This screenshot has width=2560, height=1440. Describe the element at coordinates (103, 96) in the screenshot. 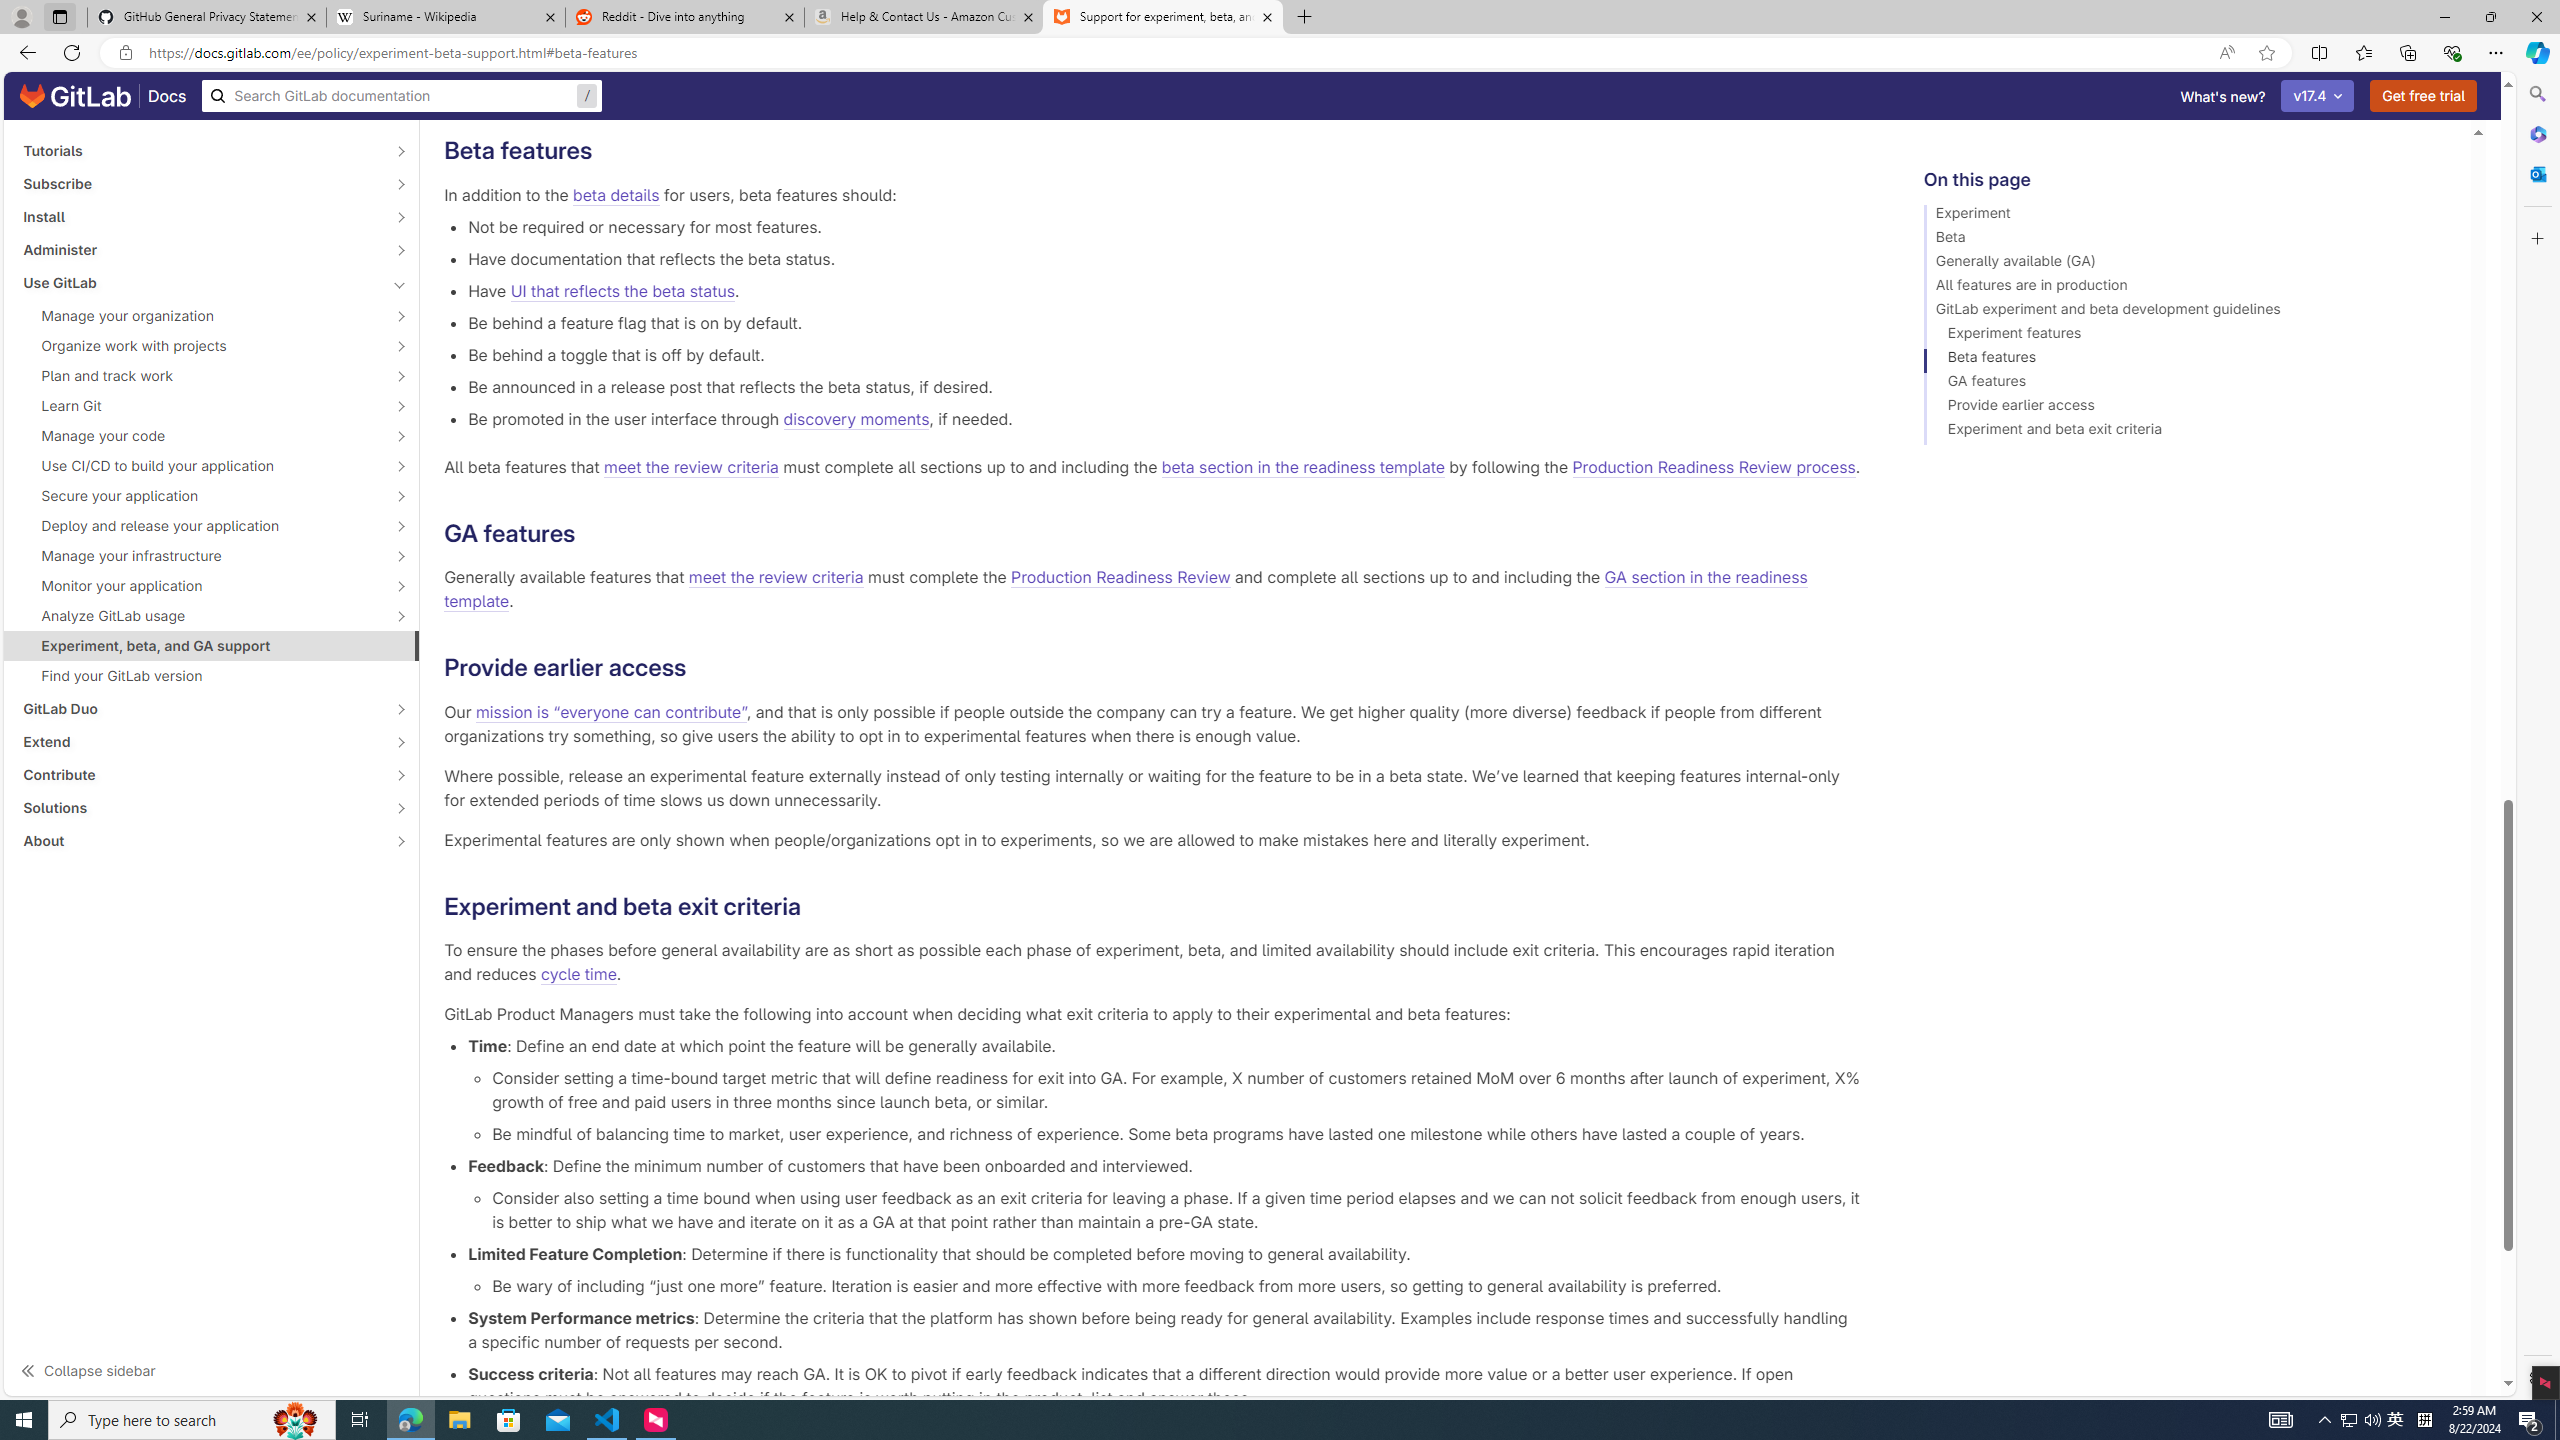

I see `GitLab documentation home Docs` at that location.